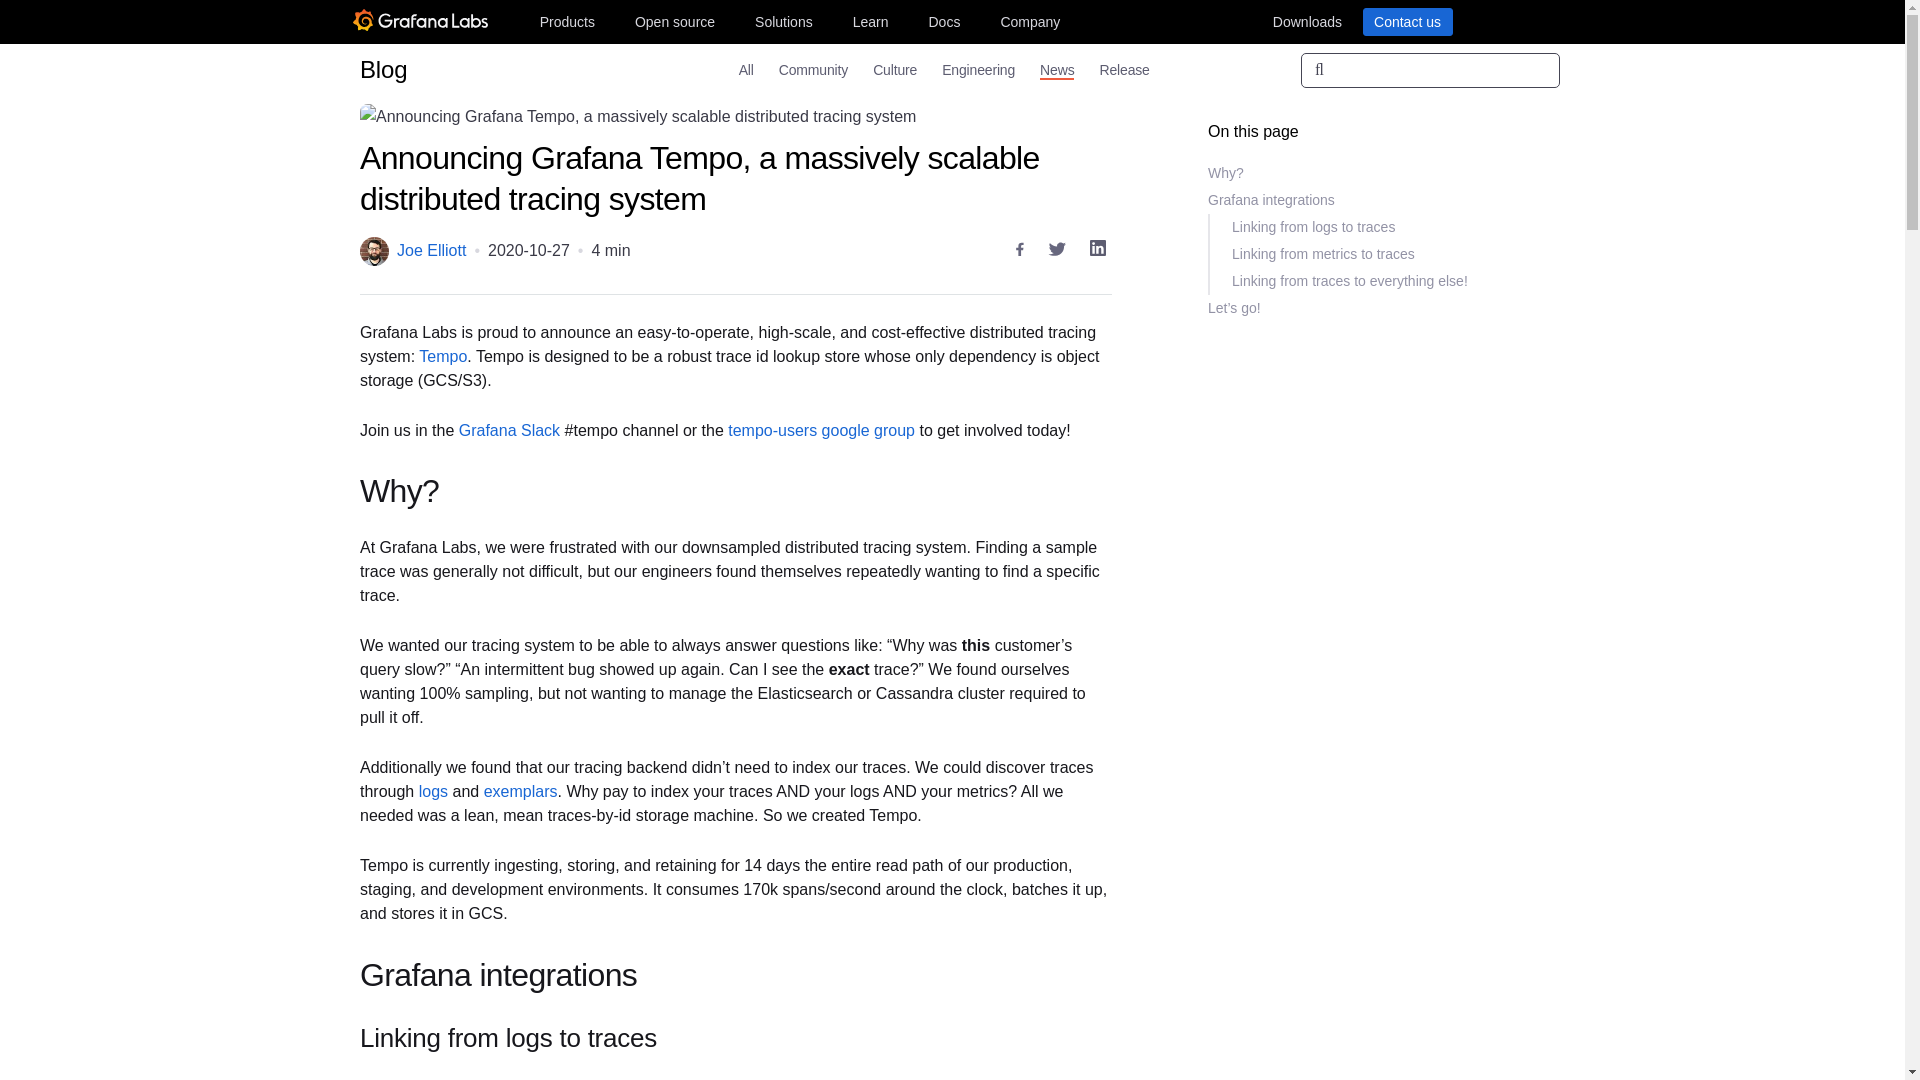  What do you see at coordinates (784, 21) in the screenshot?
I see `Solutions` at bounding box center [784, 21].